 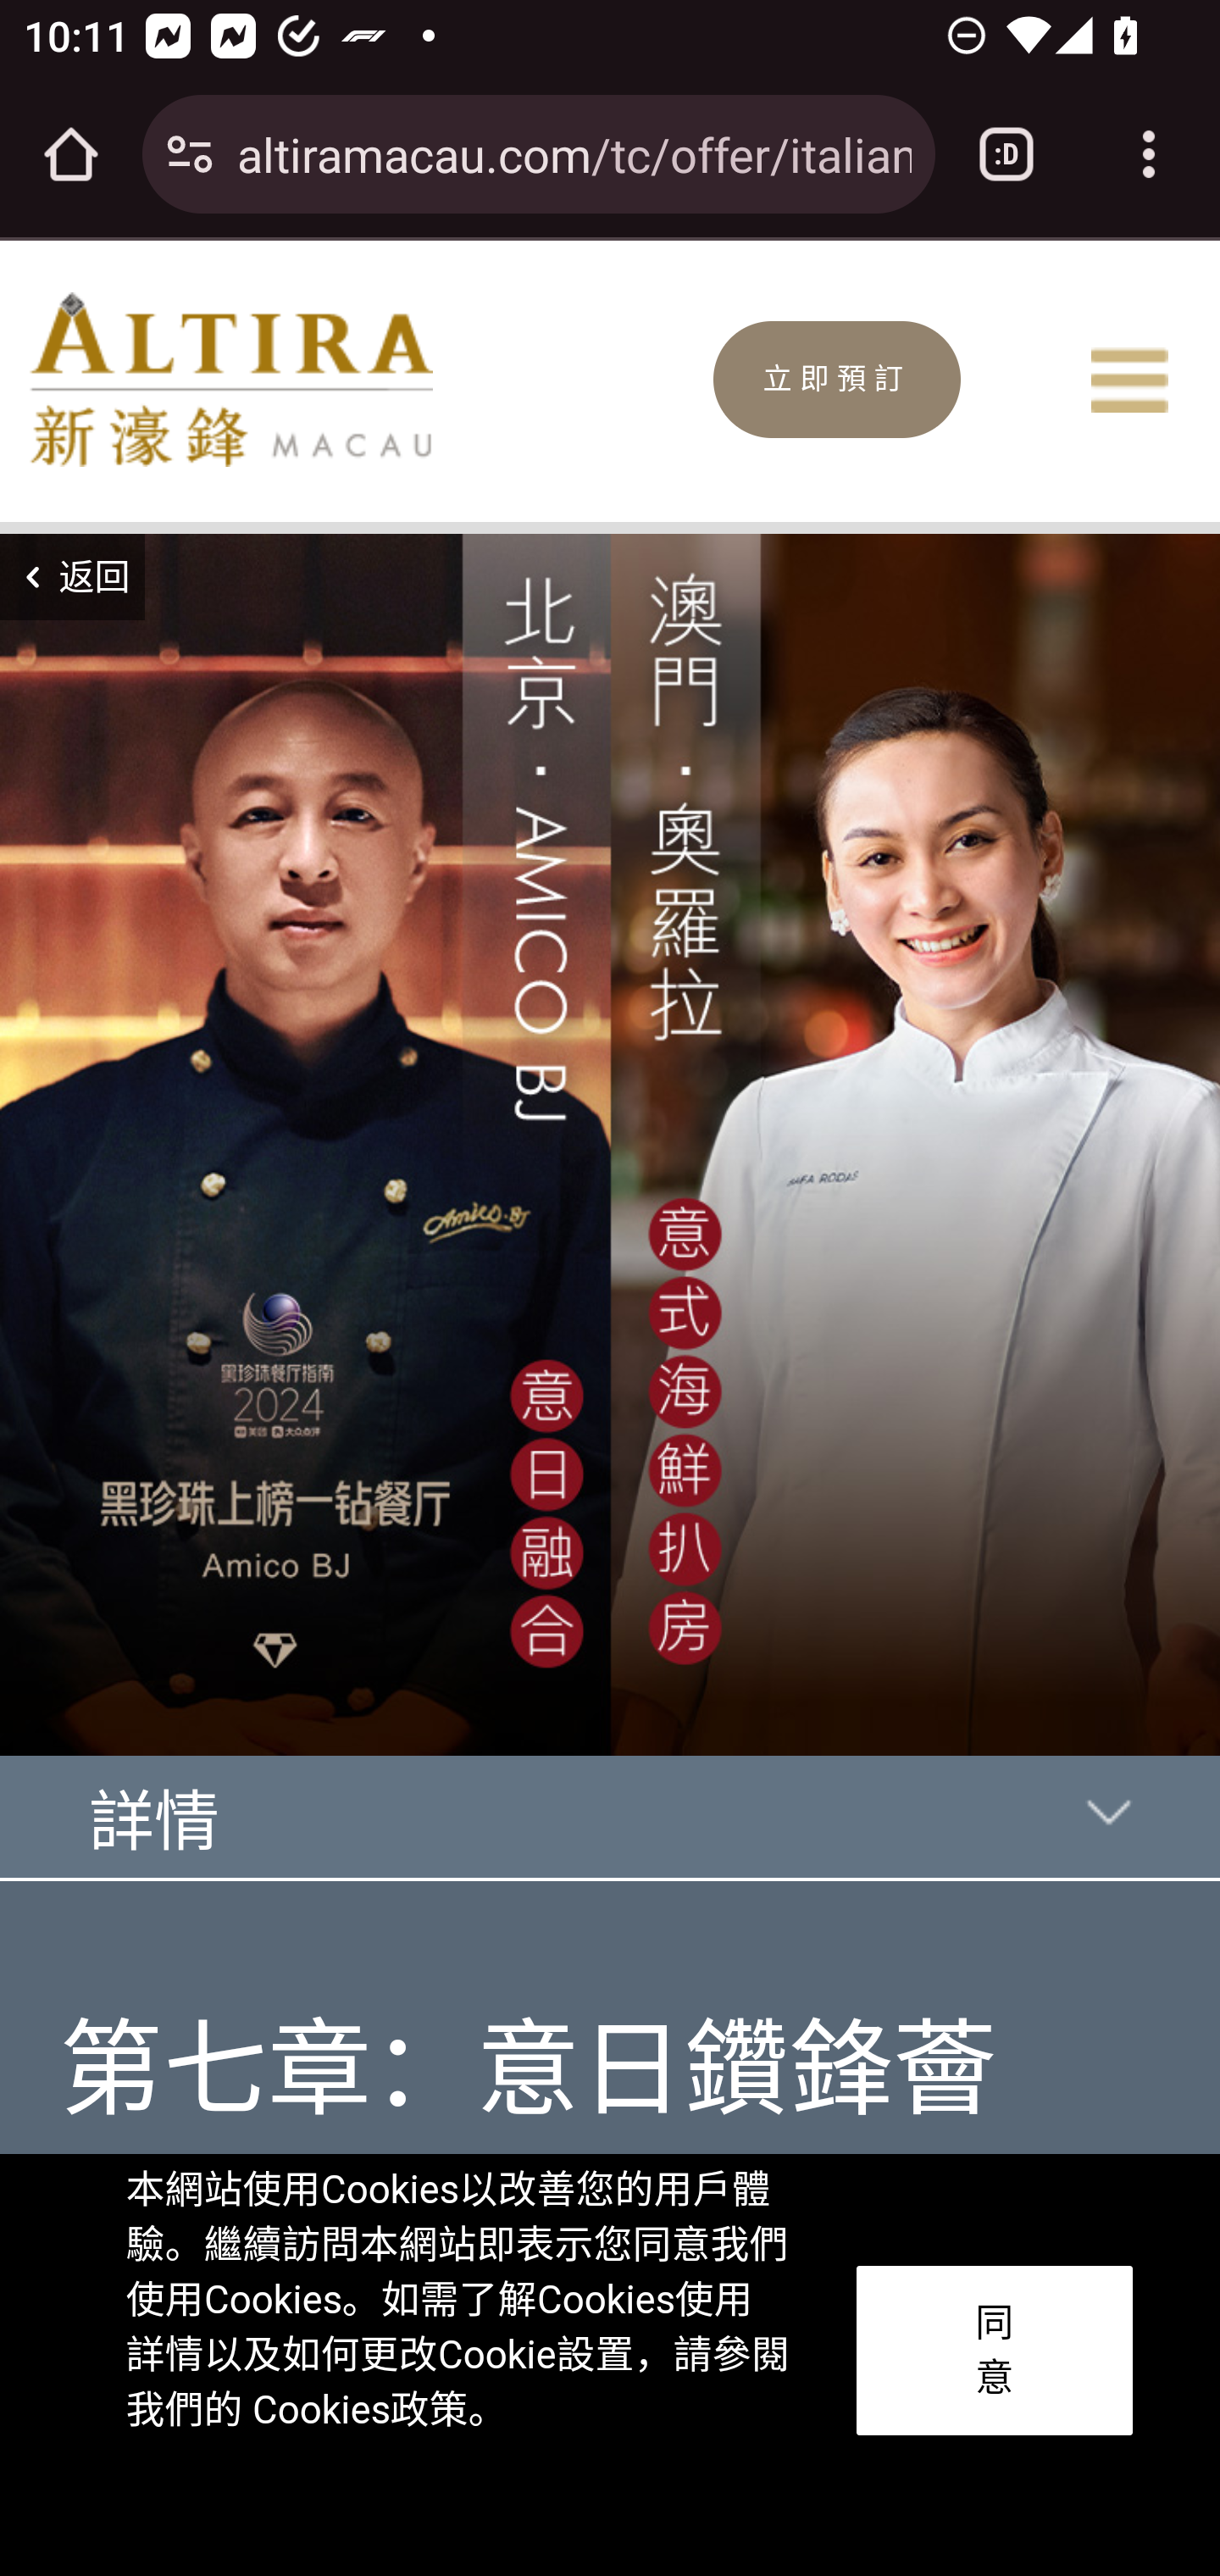 What do you see at coordinates (71, 154) in the screenshot?
I see `Open the home page` at bounding box center [71, 154].